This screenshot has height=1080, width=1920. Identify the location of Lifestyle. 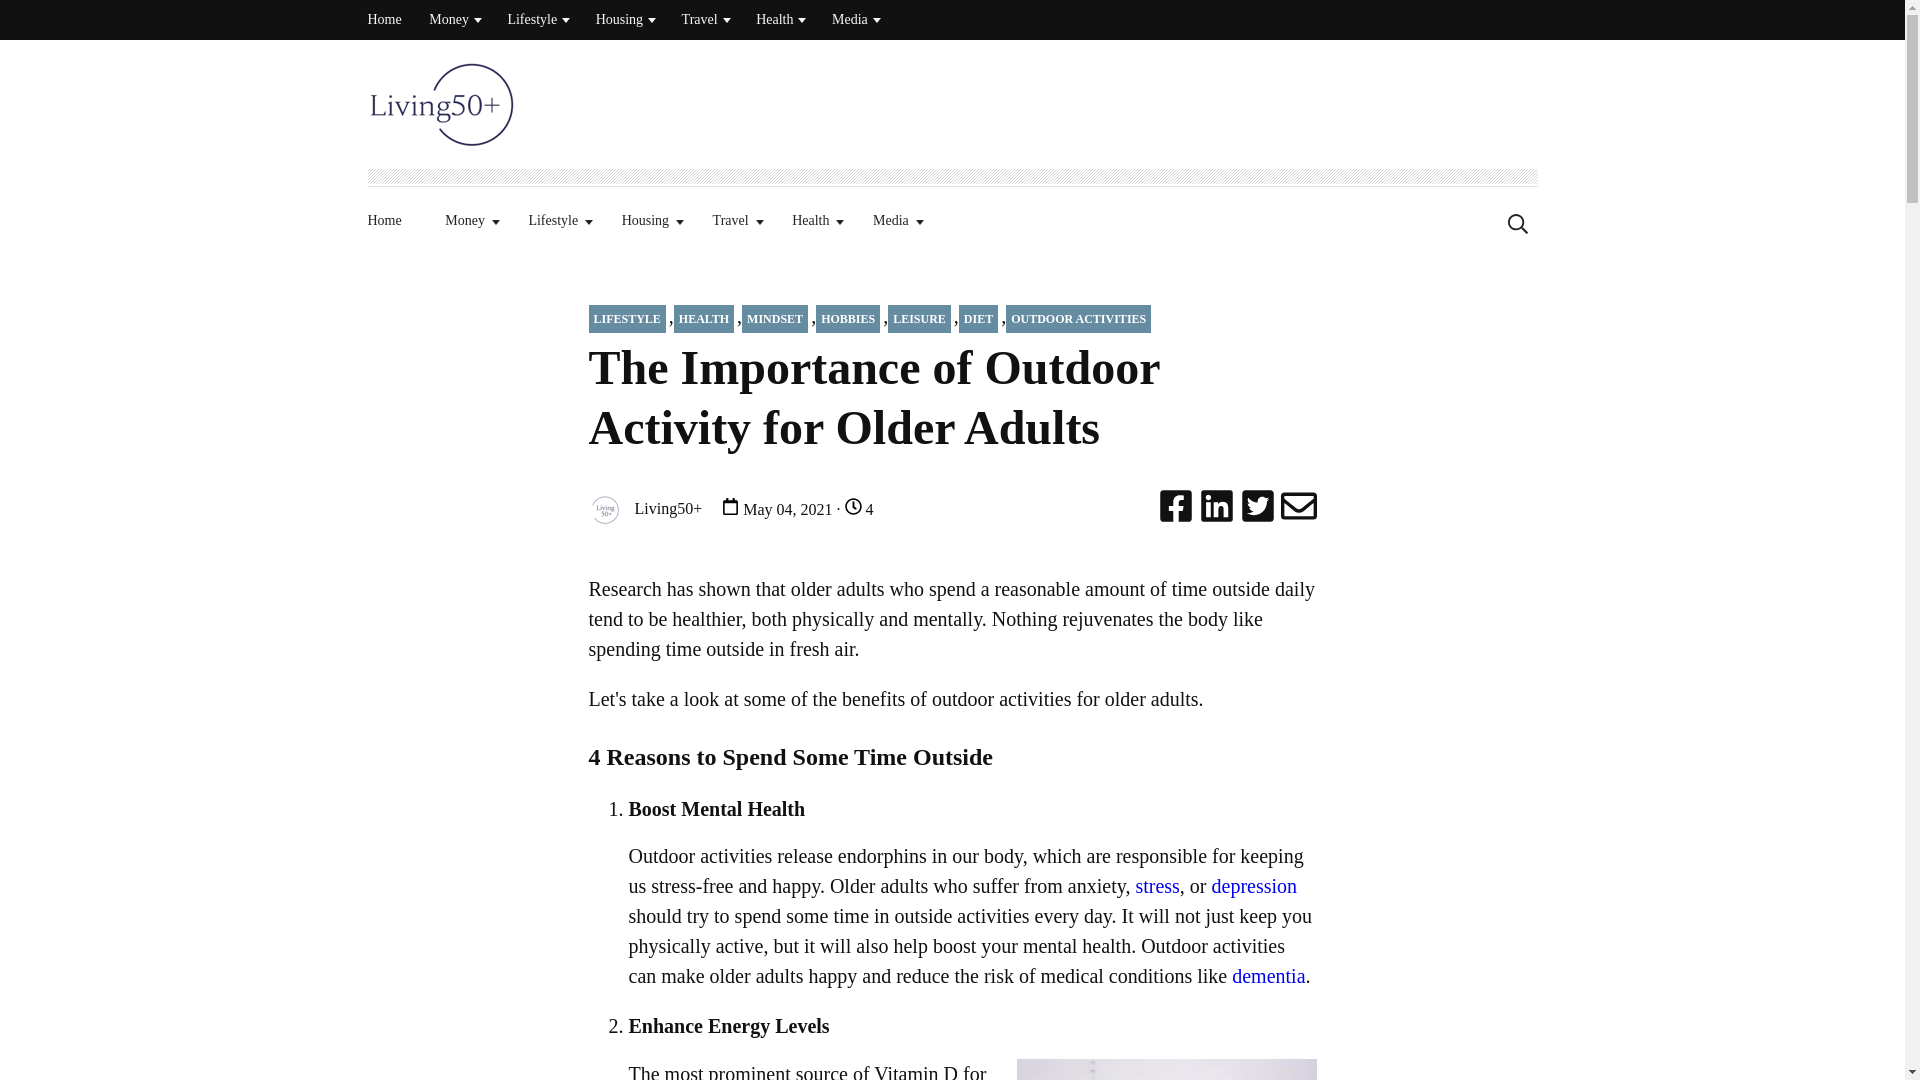
(531, 19).